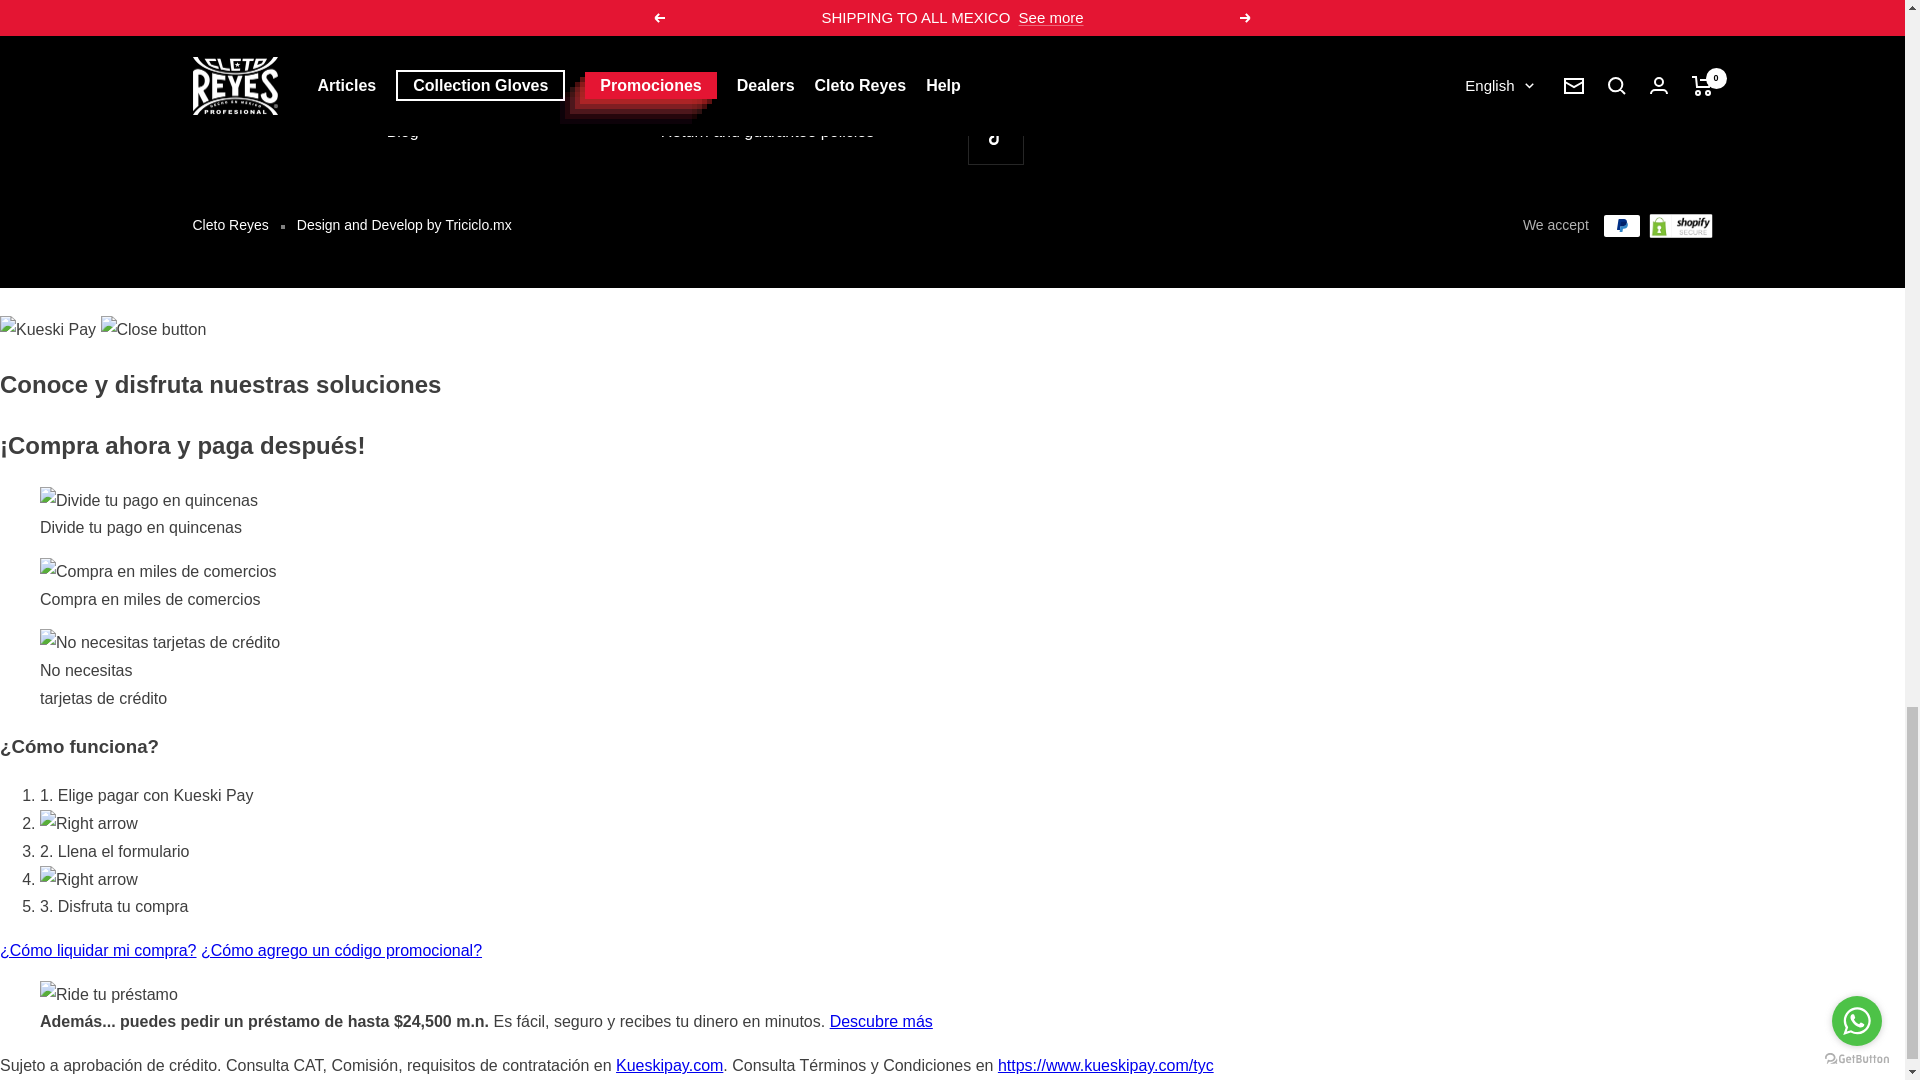  Describe the element at coordinates (718, 63) in the screenshot. I see `Collection Policy` at that location.